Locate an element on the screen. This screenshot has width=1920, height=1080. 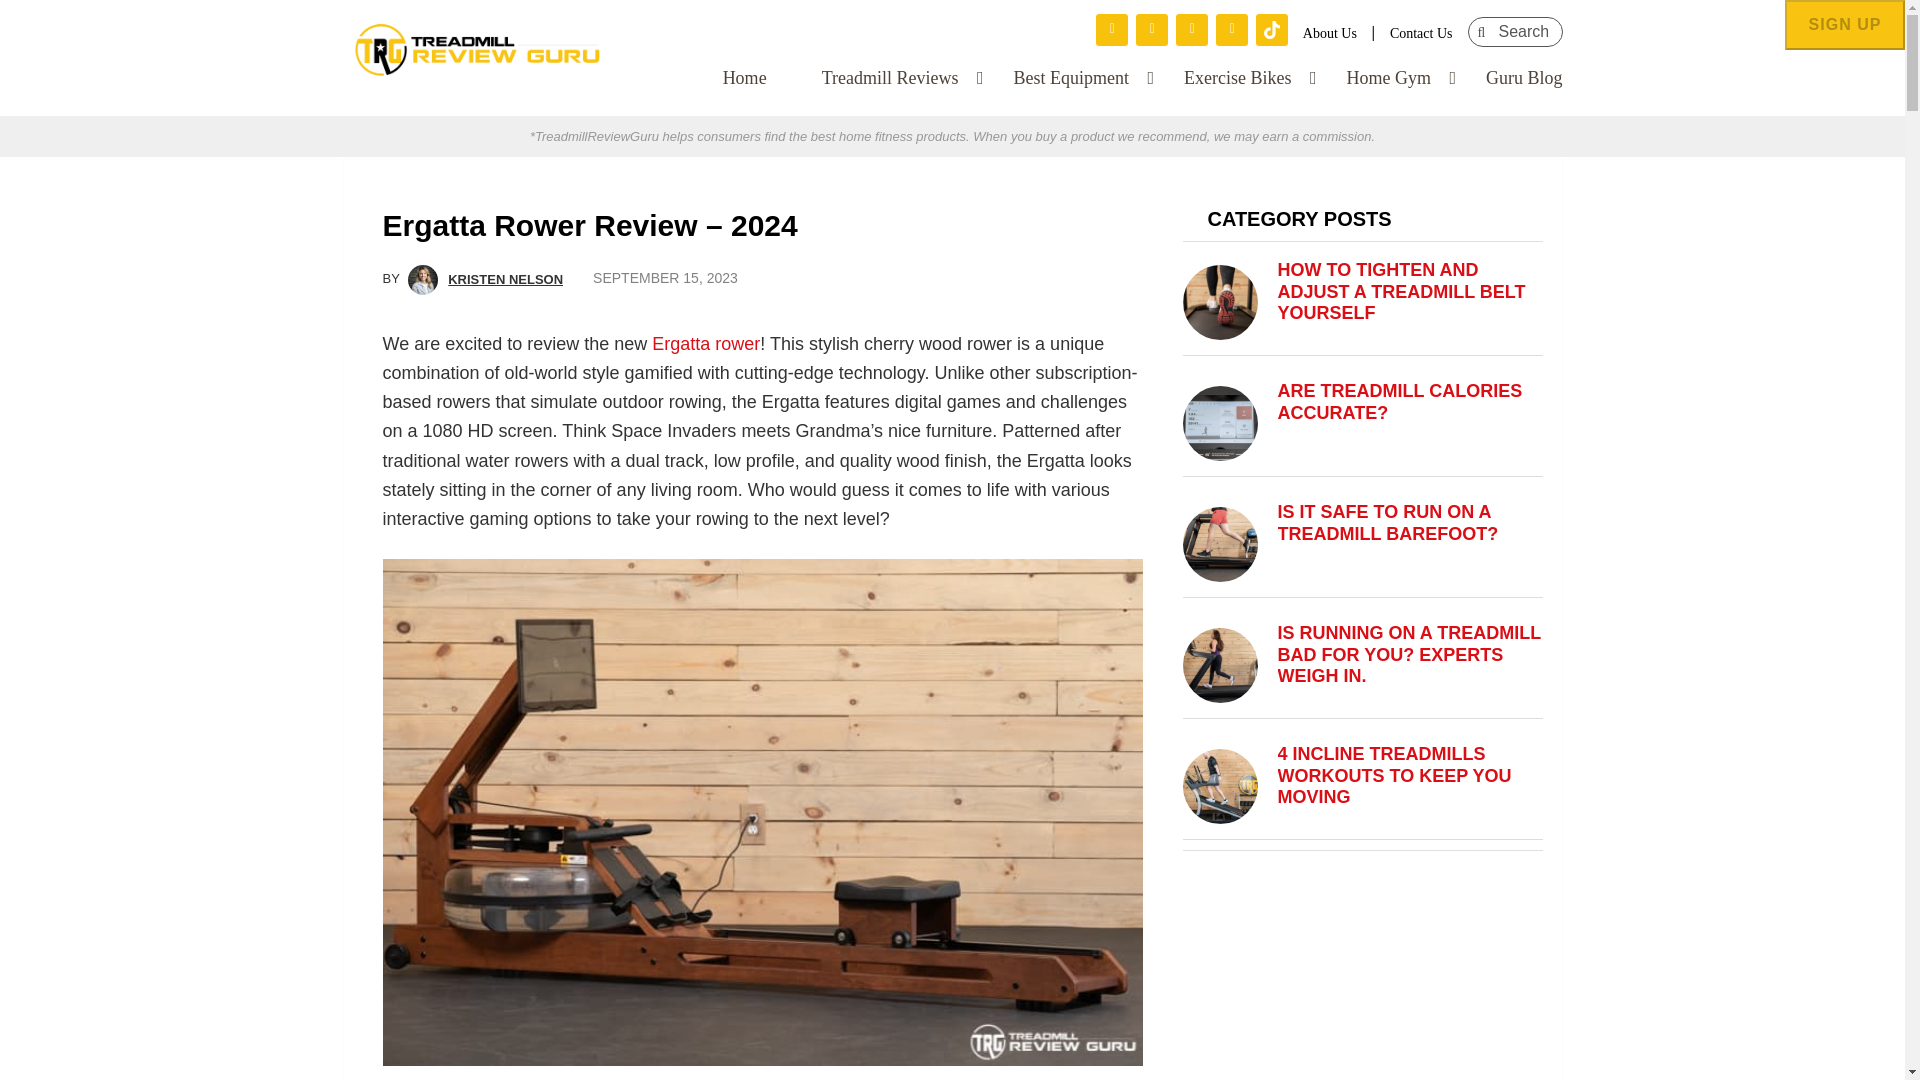
Search is located at coordinates (1466, 29).